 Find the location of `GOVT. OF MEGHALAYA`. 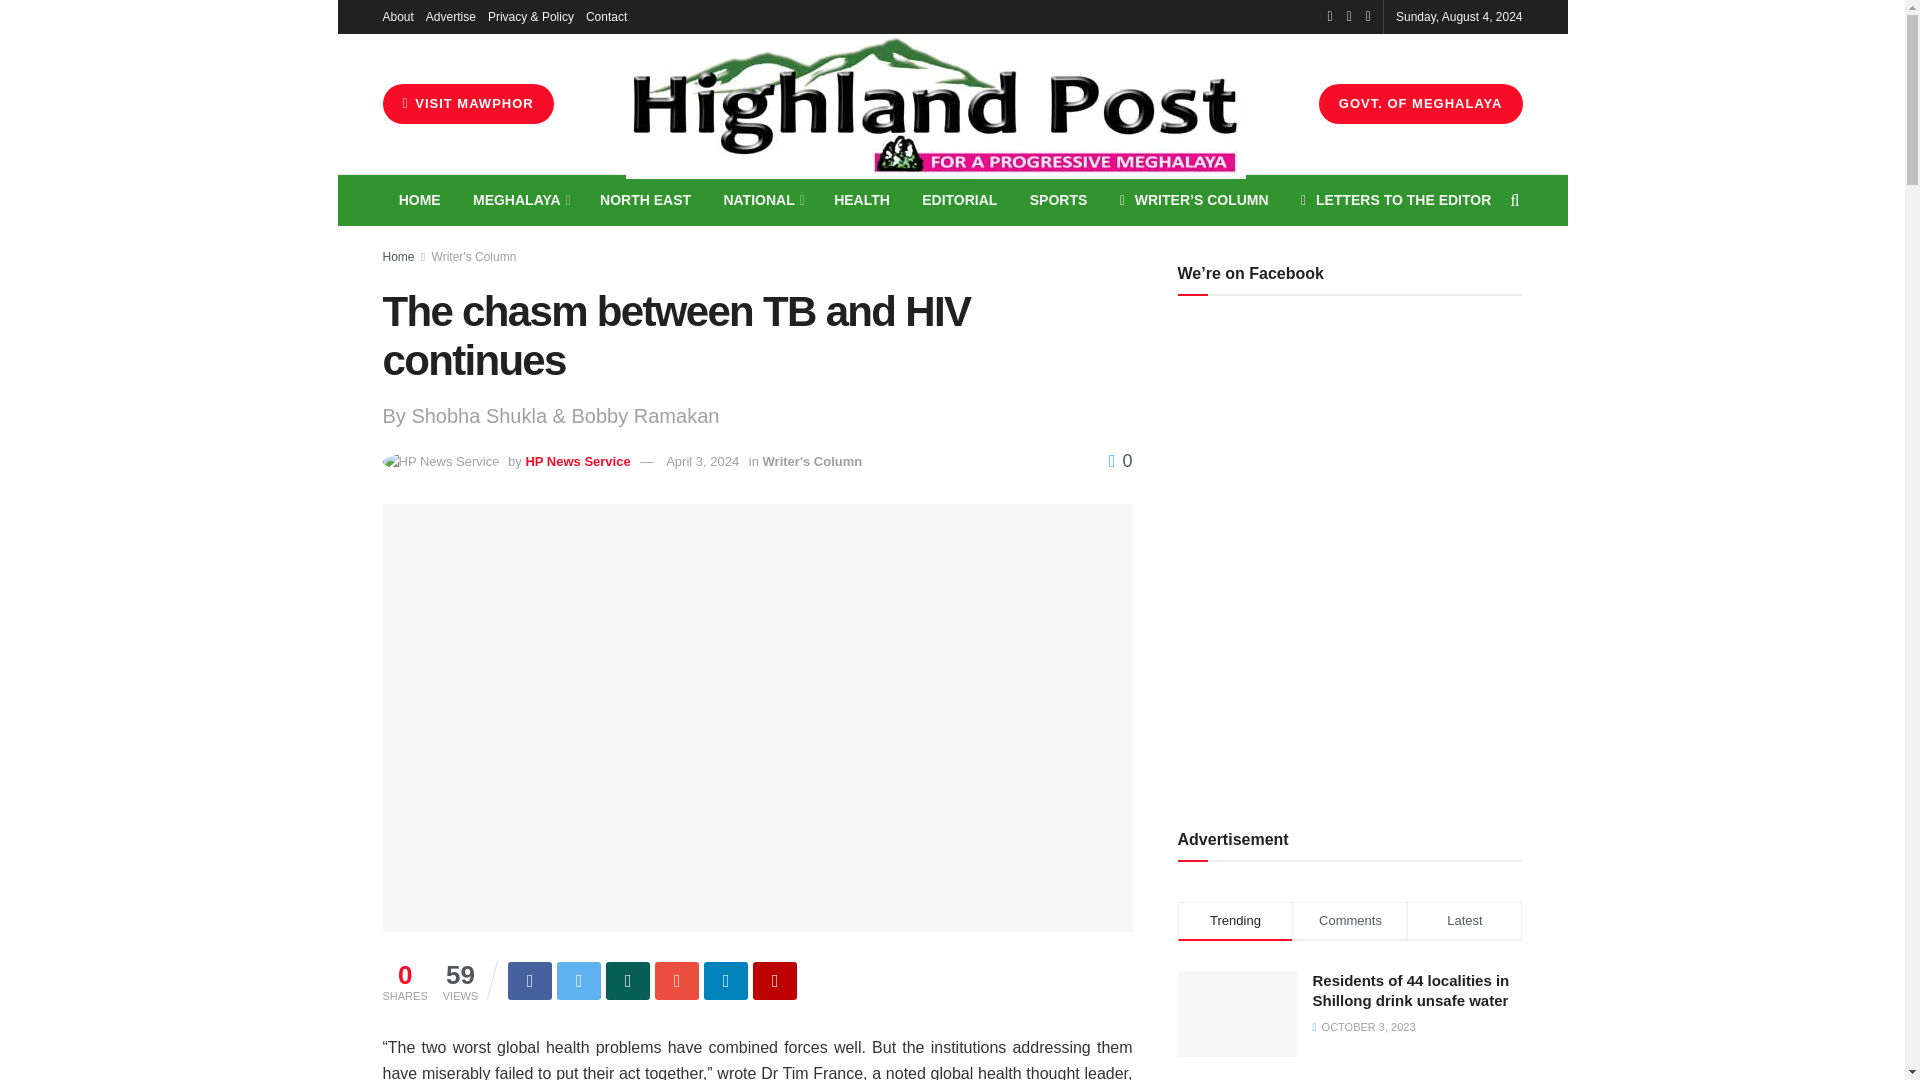

GOVT. OF MEGHALAYA is located at coordinates (1420, 104).